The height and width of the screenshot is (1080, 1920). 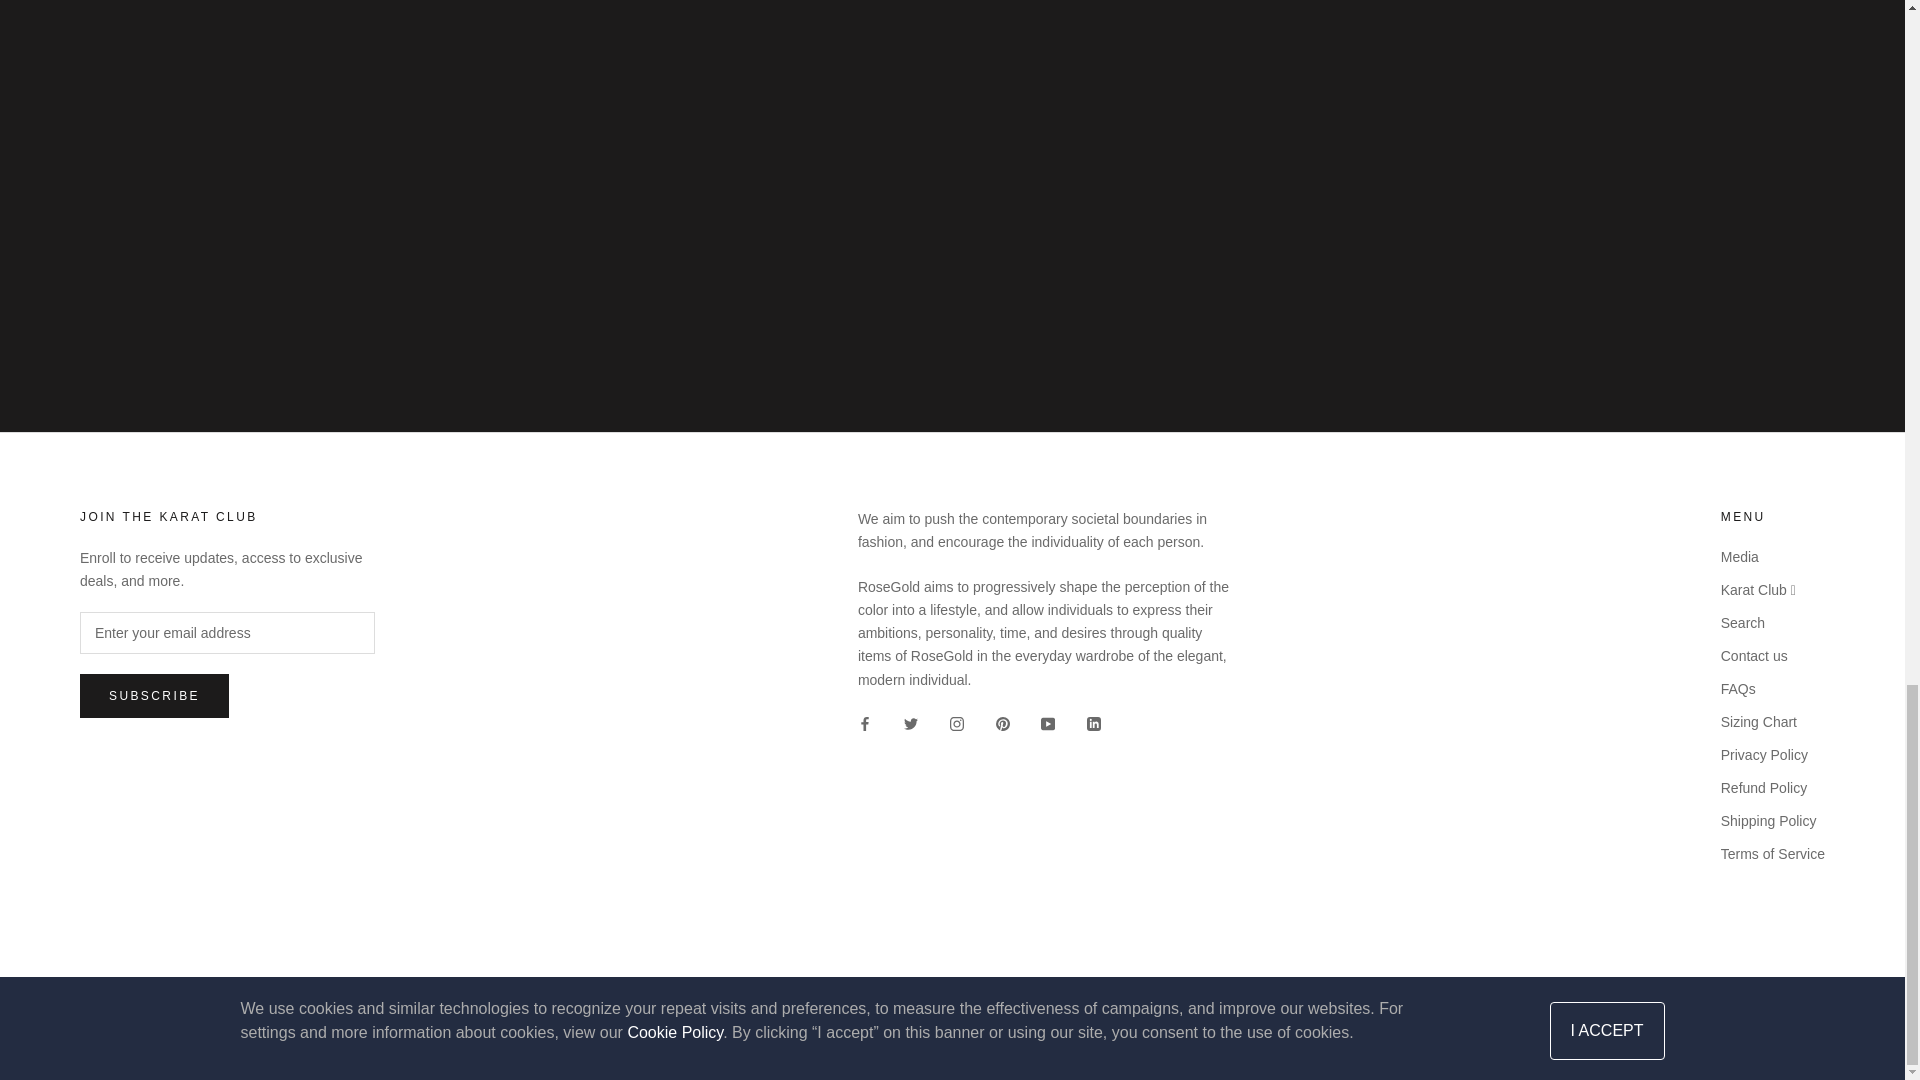 What do you see at coordinates (1752, 1012) in the screenshot?
I see `Venmo` at bounding box center [1752, 1012].